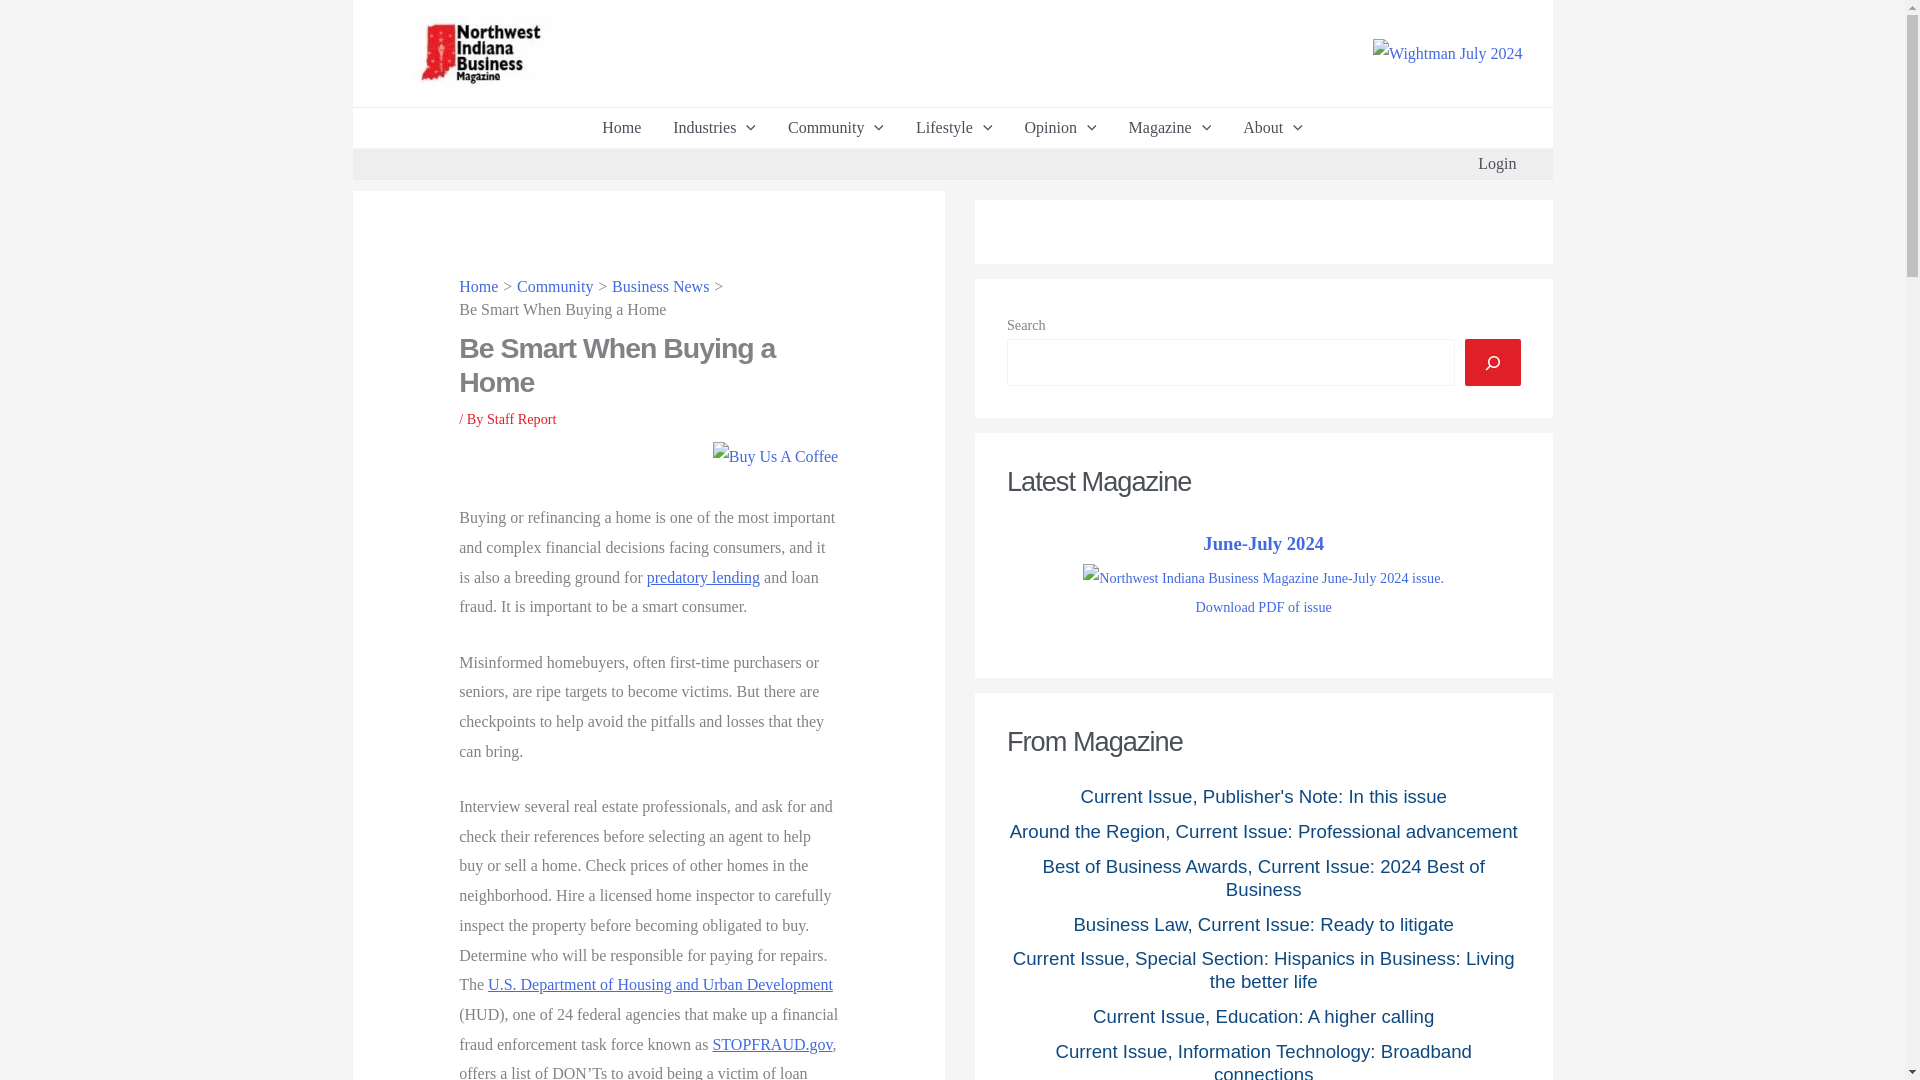  Describe the element at coordinates (660, 984) in the screenshot. I see `United States Department of Housing and Urban Development` at that location.